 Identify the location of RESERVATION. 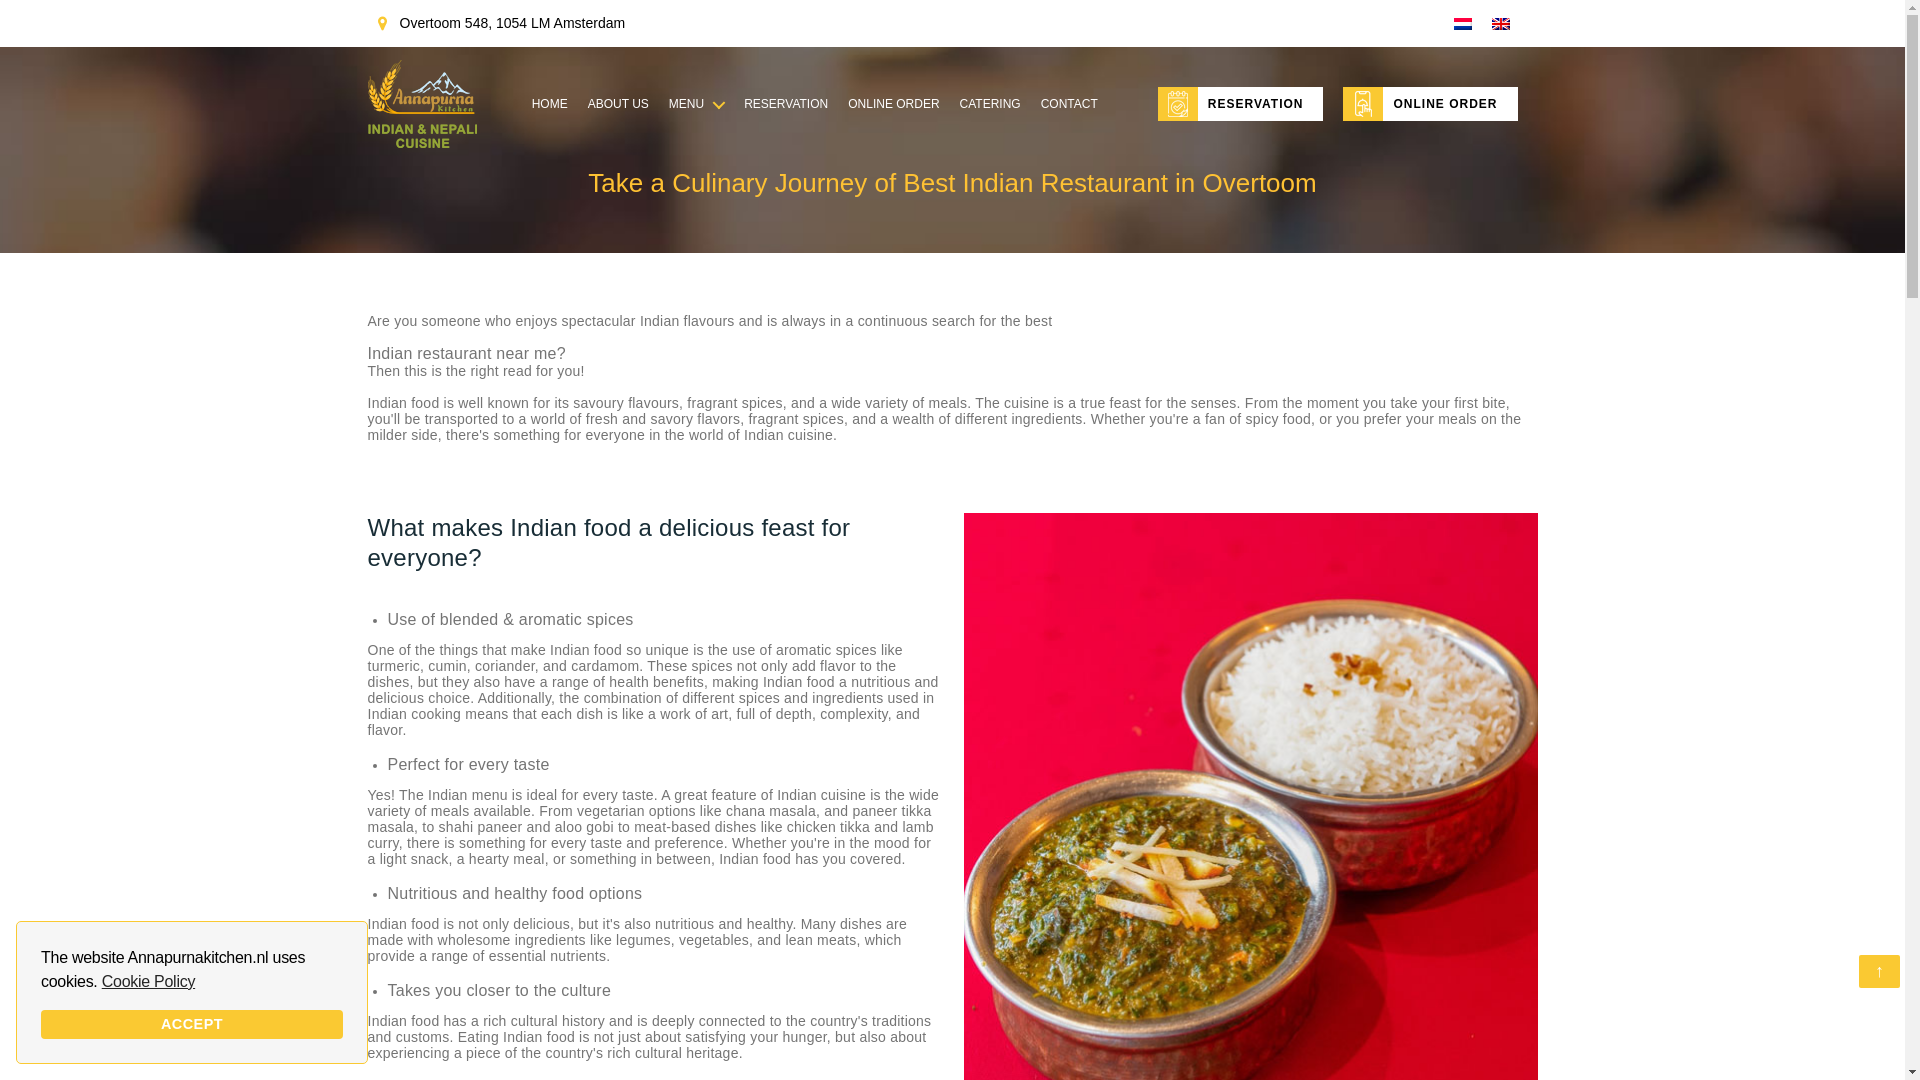
(786, 104).